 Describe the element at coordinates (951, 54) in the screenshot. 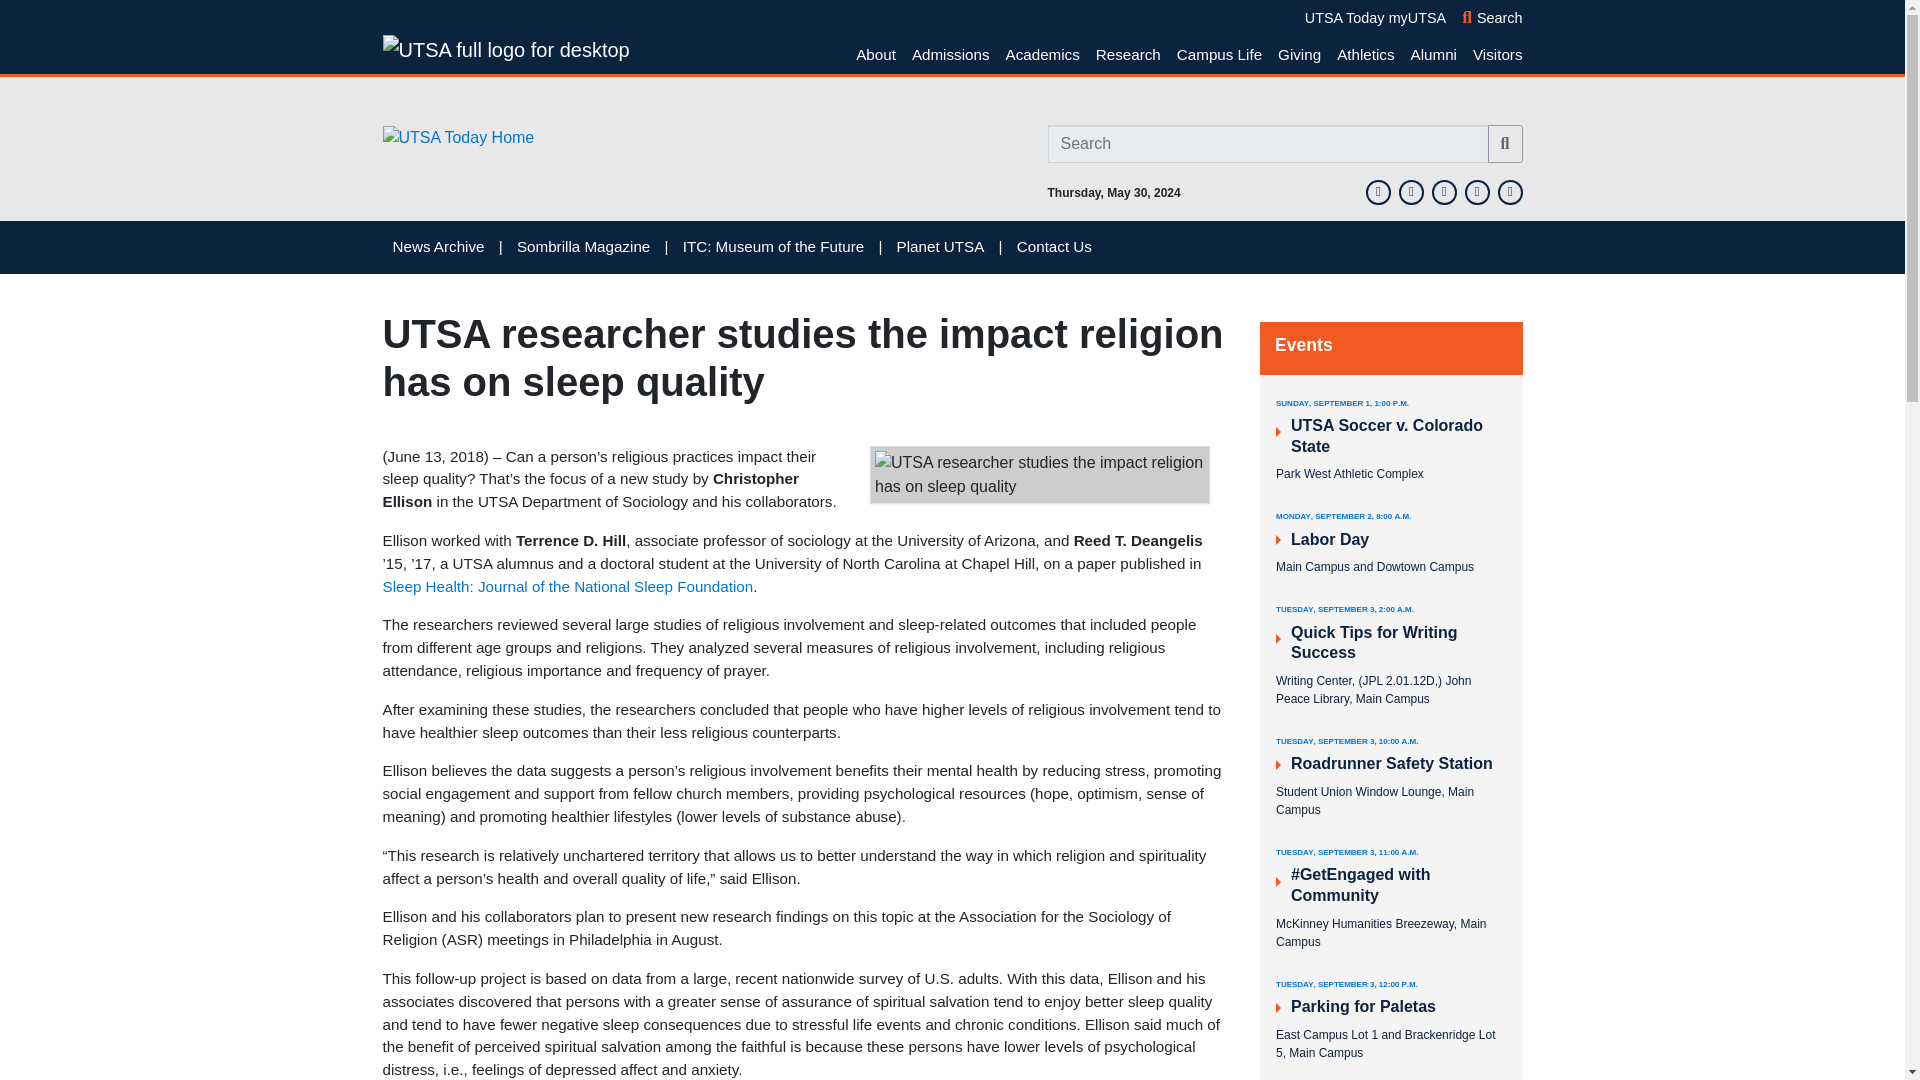

I see `Admissions` at that location.